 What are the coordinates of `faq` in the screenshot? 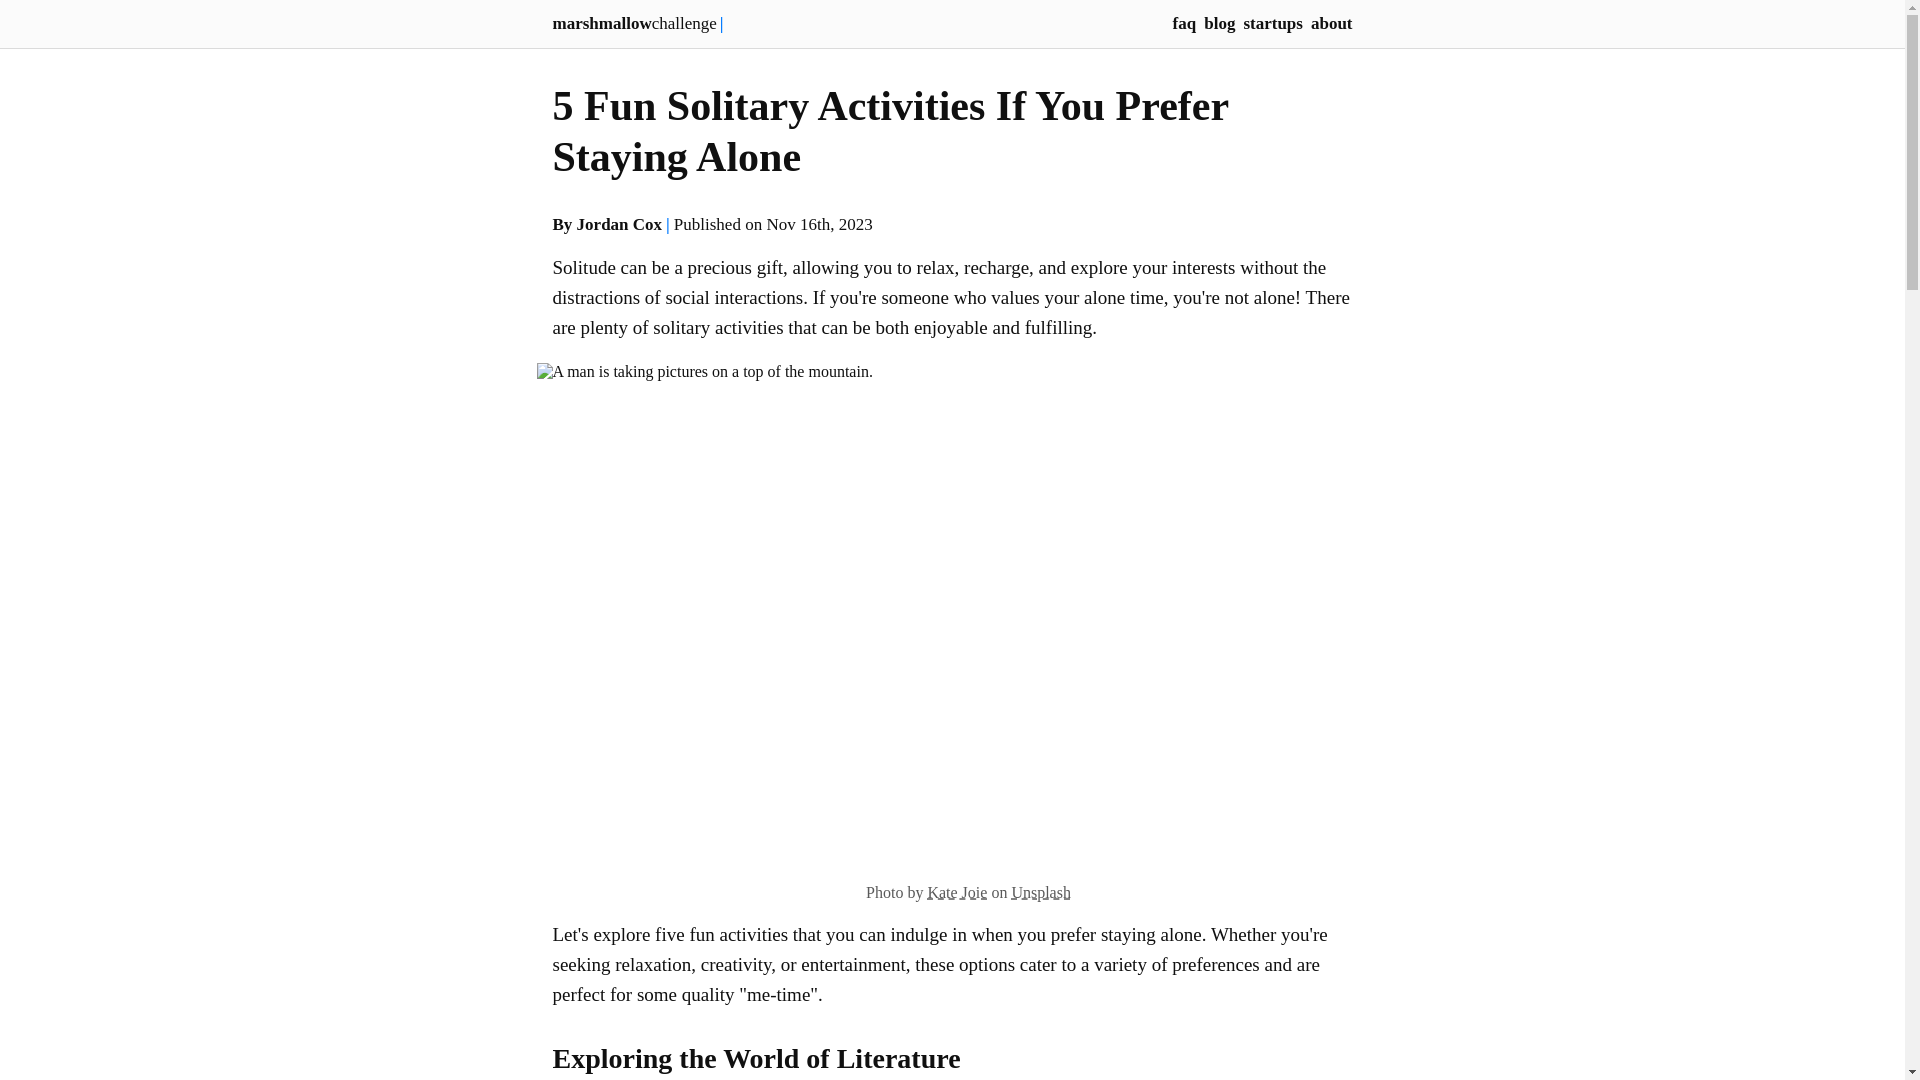 It's located at (1184, 24).